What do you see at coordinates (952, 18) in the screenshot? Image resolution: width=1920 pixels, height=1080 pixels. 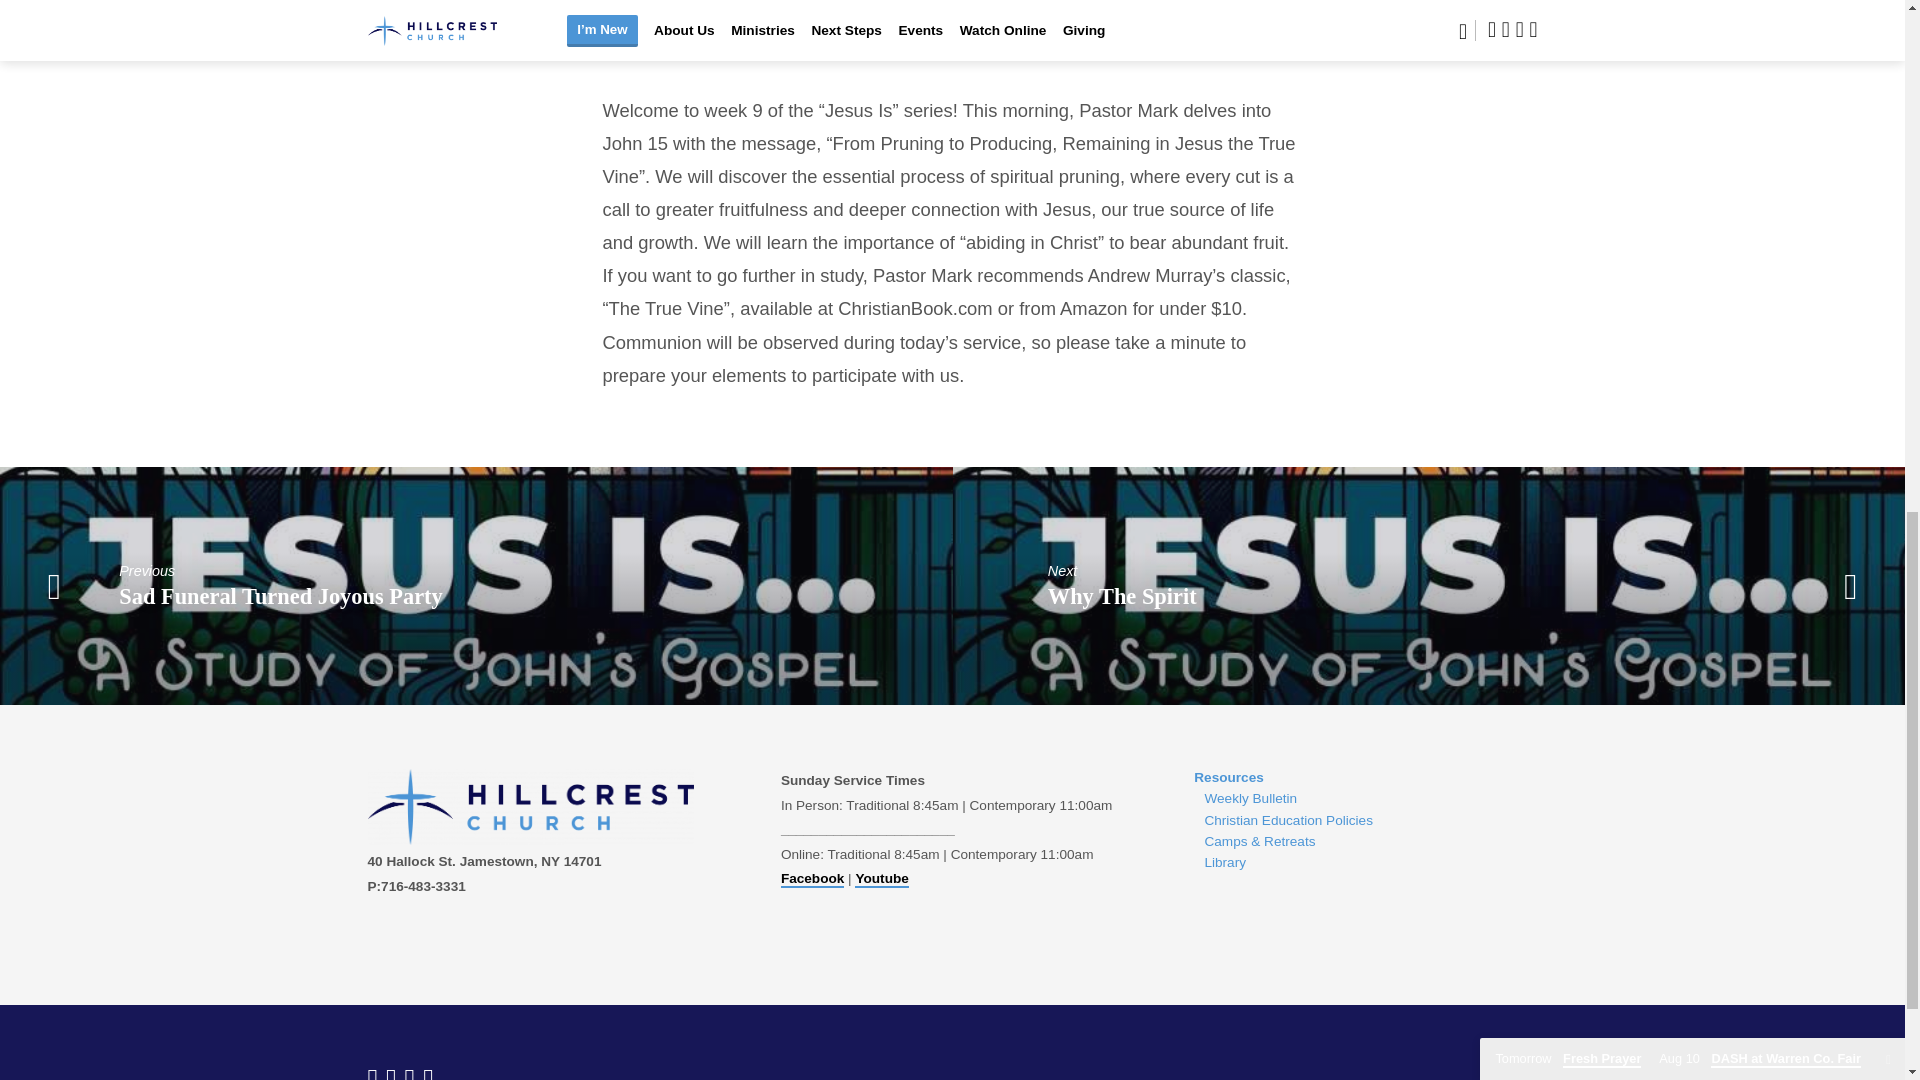 I see `YouTube video player` at bounding box center [952, 18].